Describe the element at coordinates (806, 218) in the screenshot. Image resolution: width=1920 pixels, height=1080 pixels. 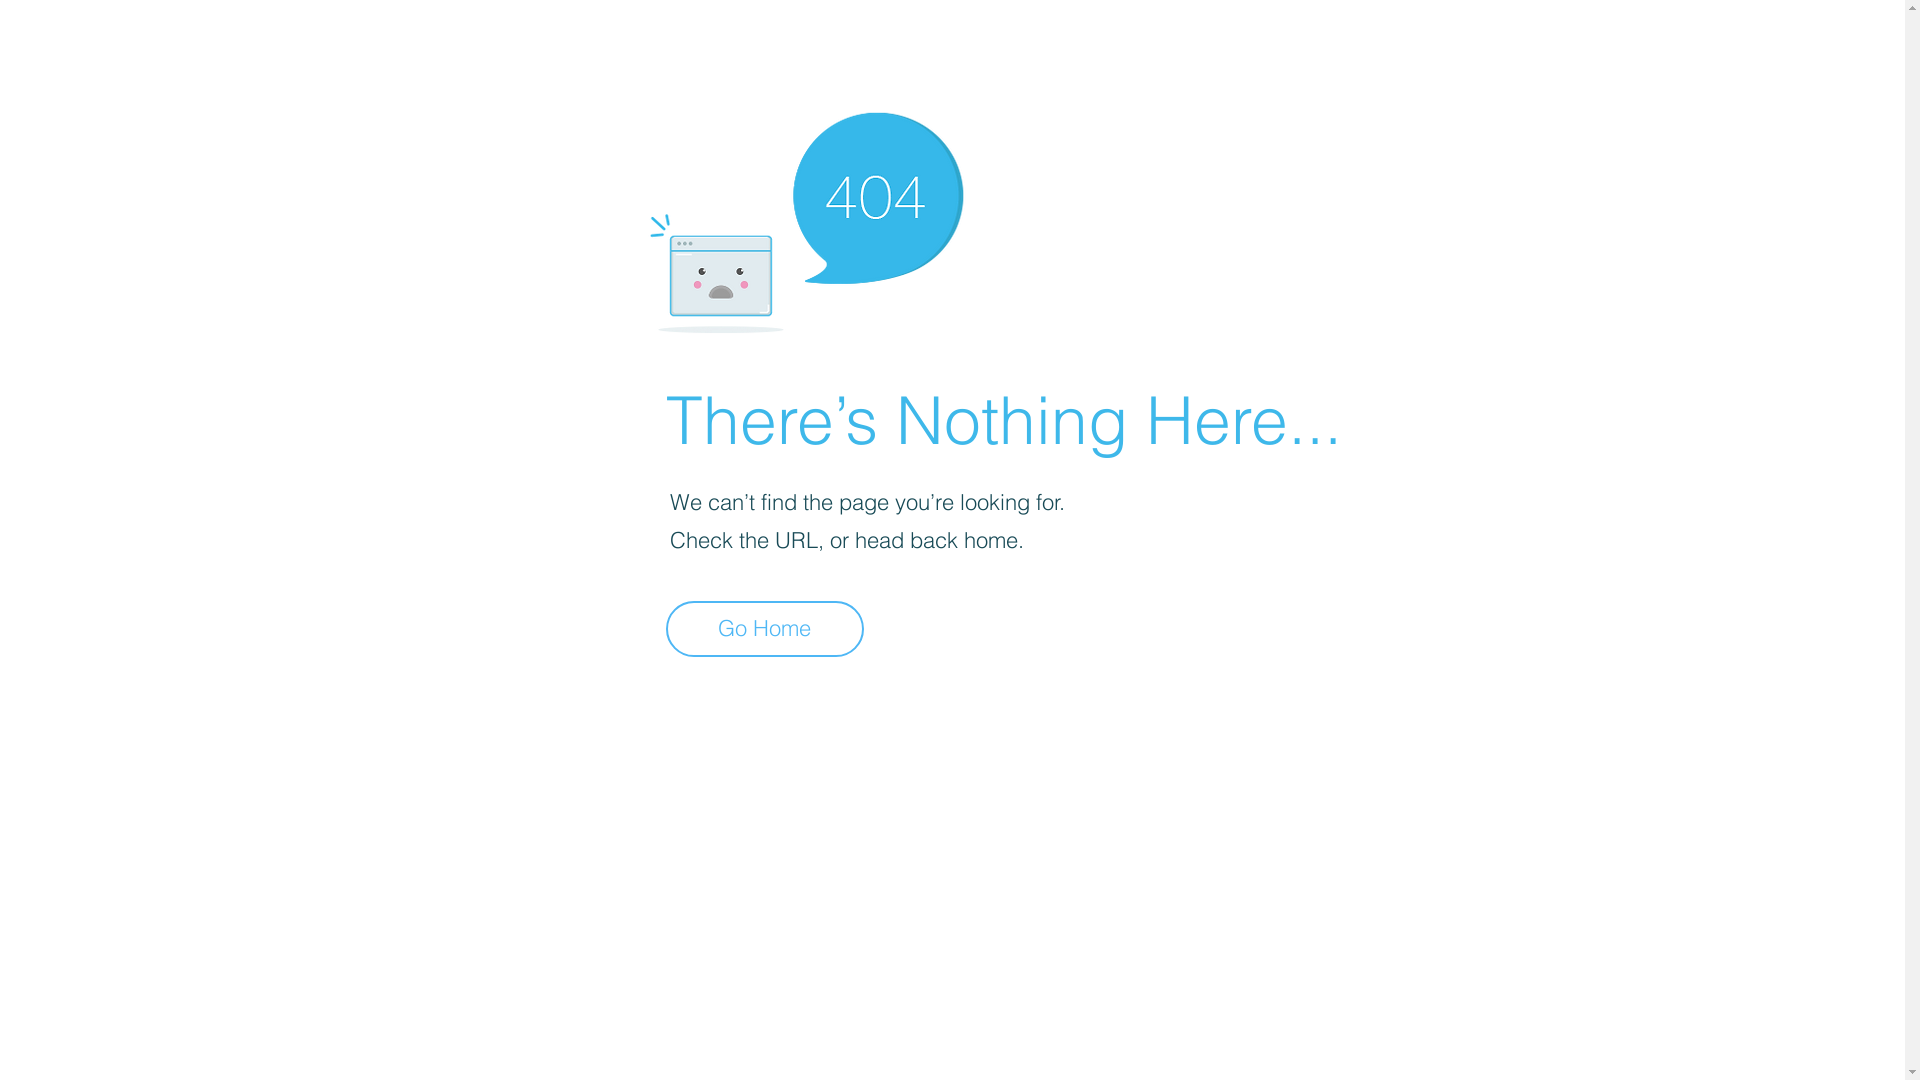
I see `404-icon_2.png` at that location.